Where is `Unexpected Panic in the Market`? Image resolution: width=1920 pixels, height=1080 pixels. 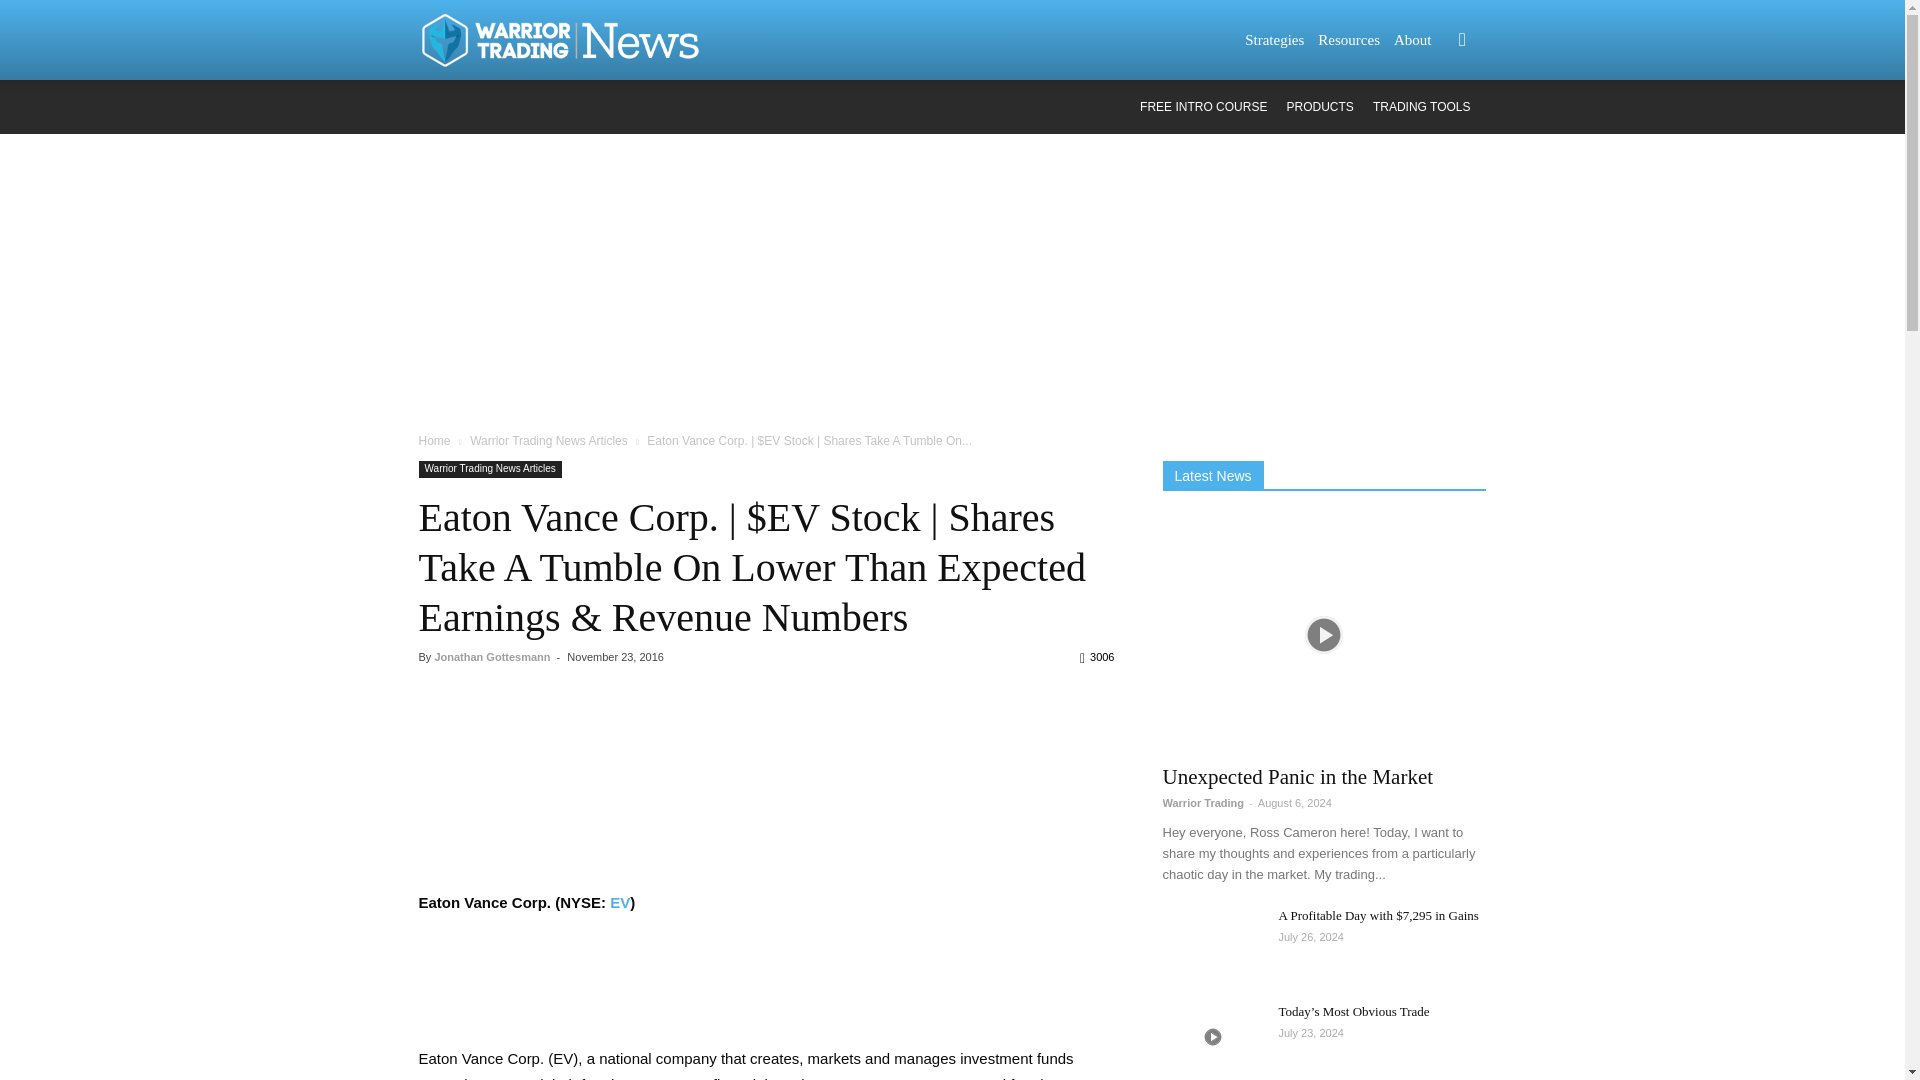 Unexpected Panic in the Market is located at coordinates (1296, 776).